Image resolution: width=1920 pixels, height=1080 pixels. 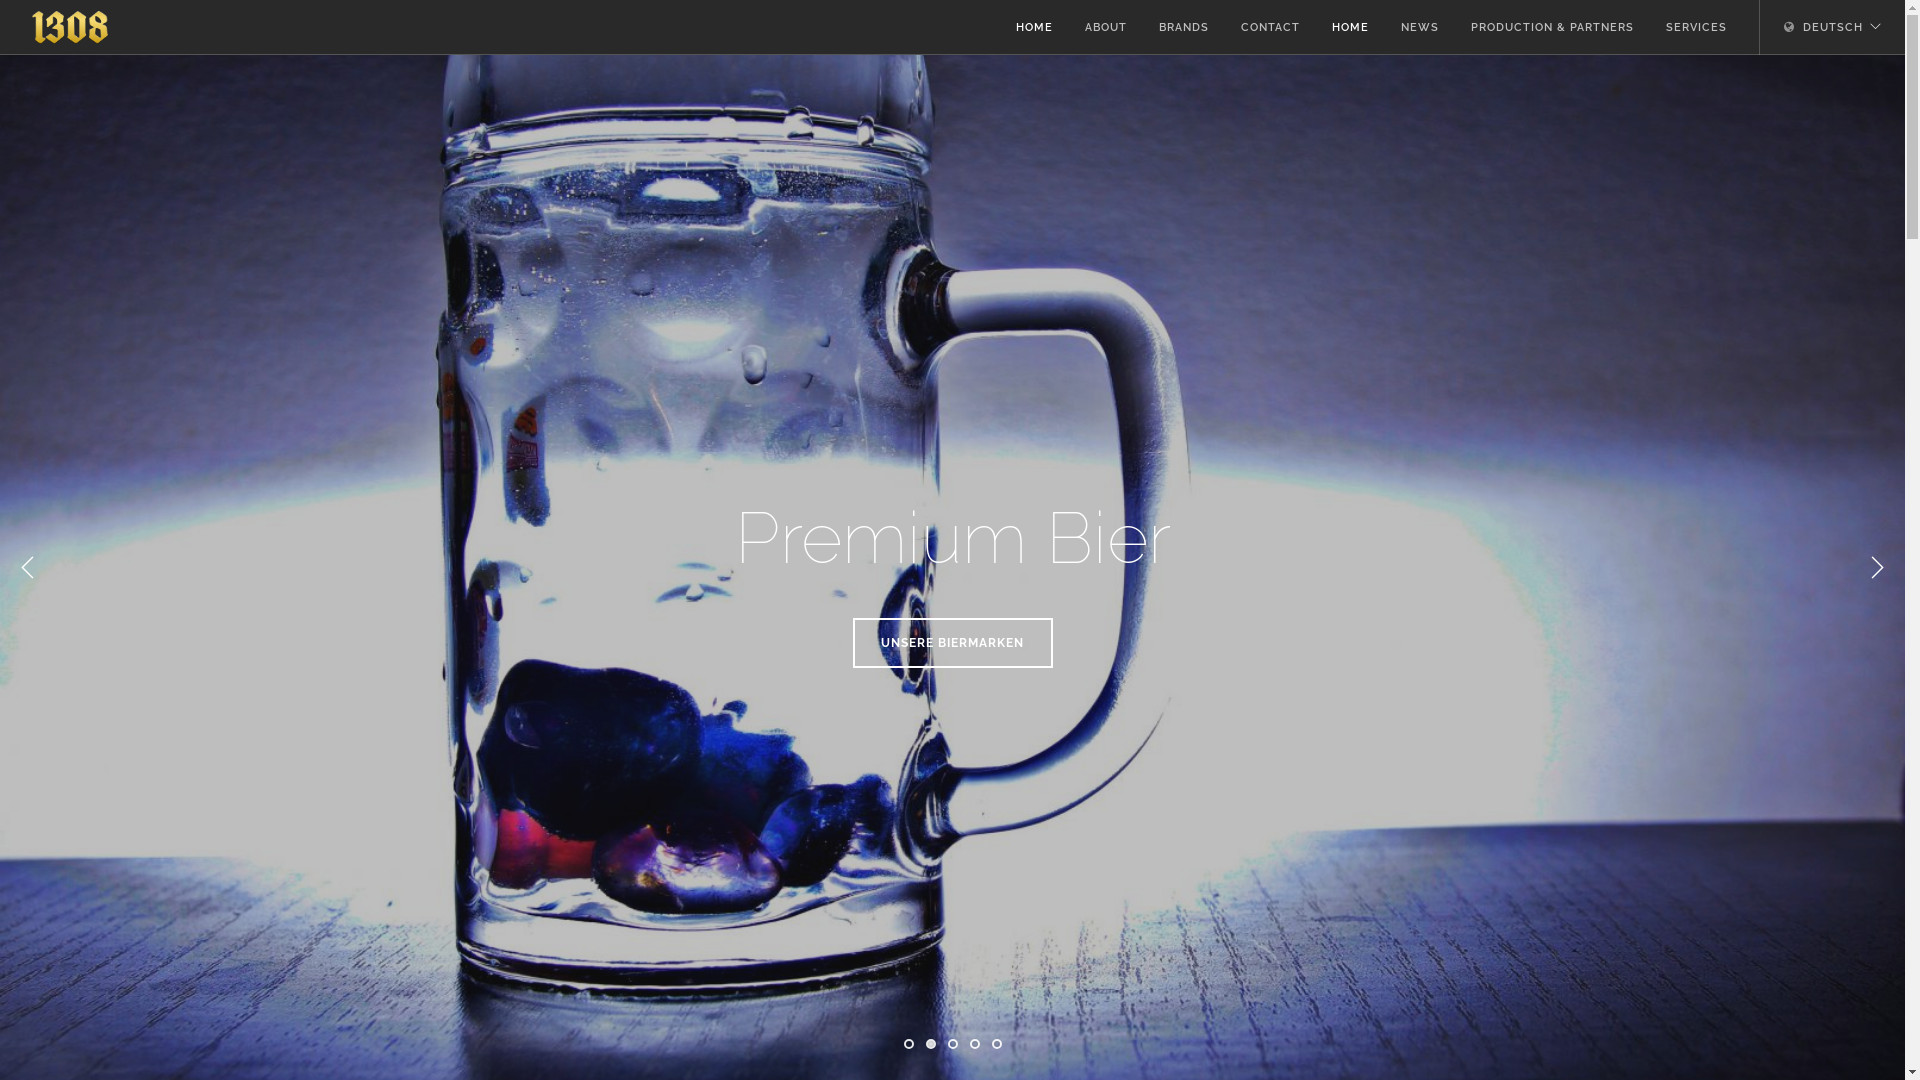 I want to click on DEUTSCH, so click(x=1824, y=28).